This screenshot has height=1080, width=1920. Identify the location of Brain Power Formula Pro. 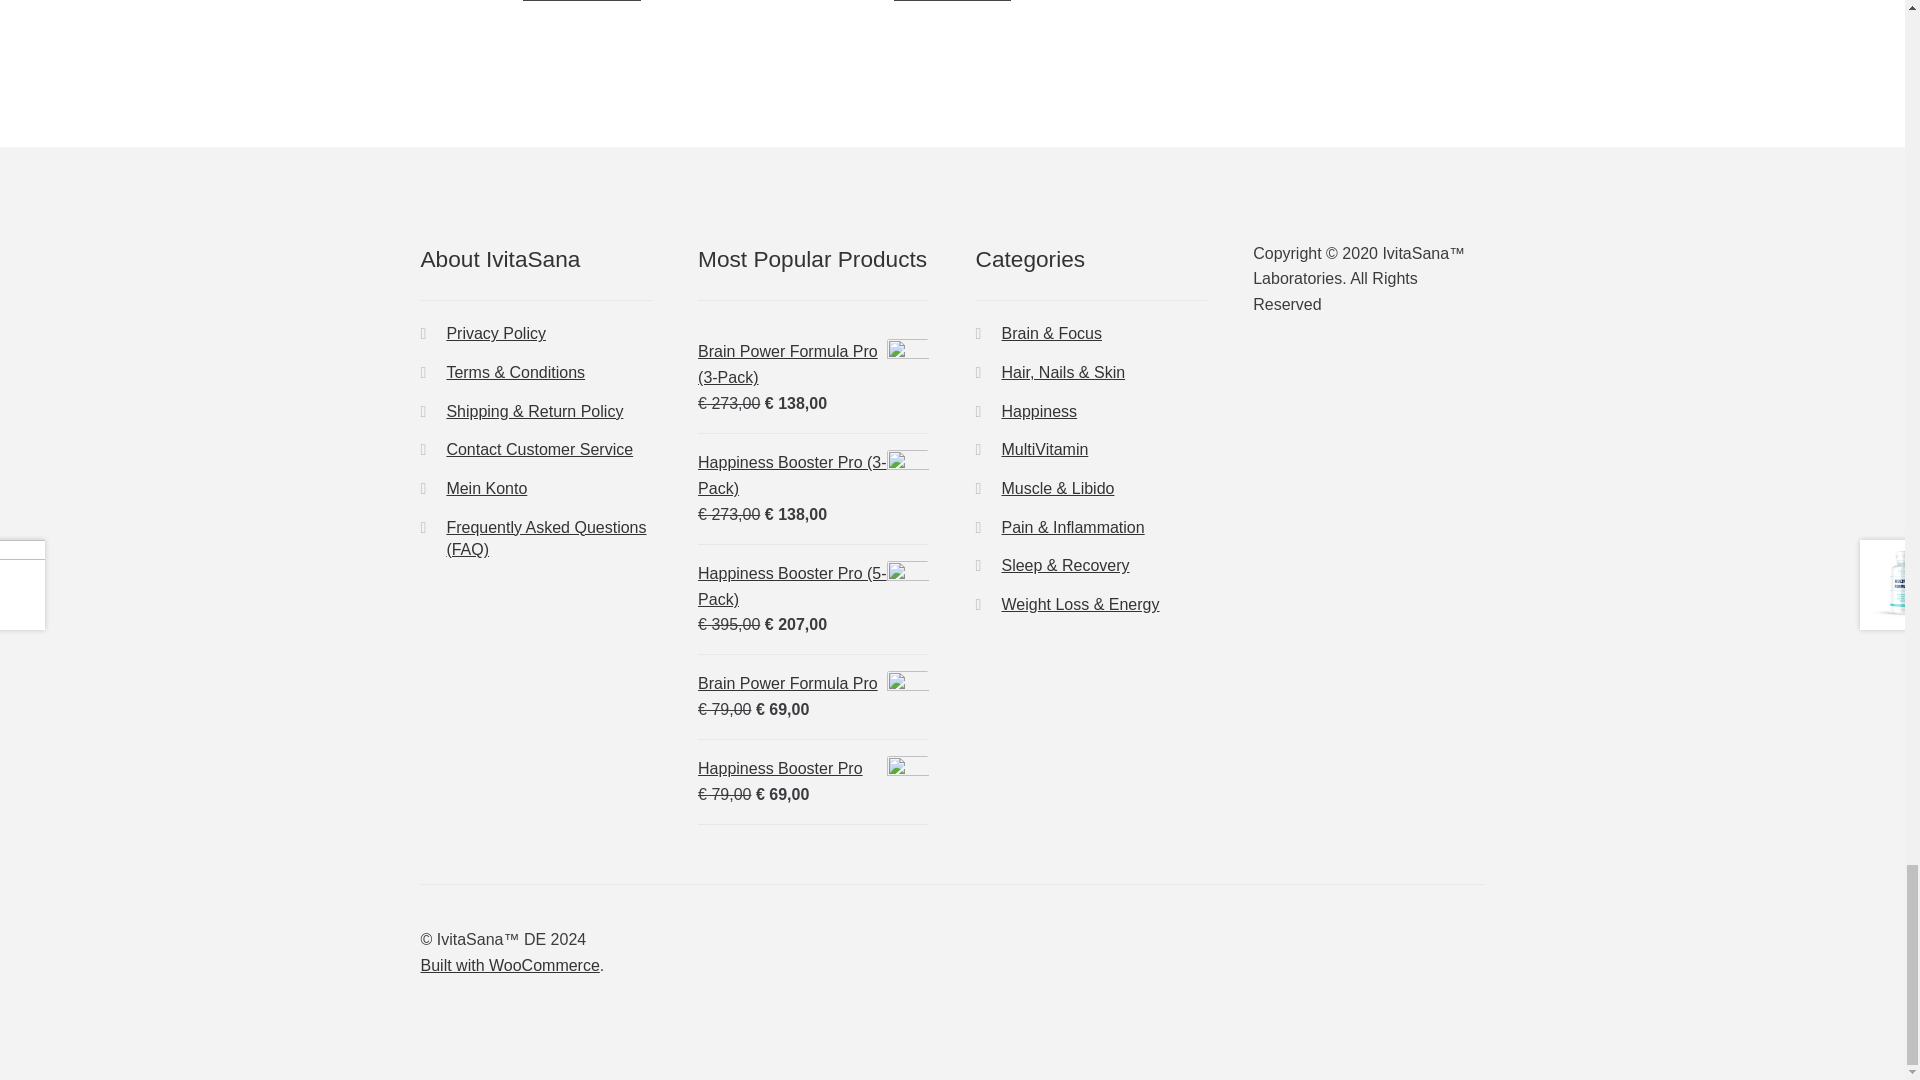
(814, 683).